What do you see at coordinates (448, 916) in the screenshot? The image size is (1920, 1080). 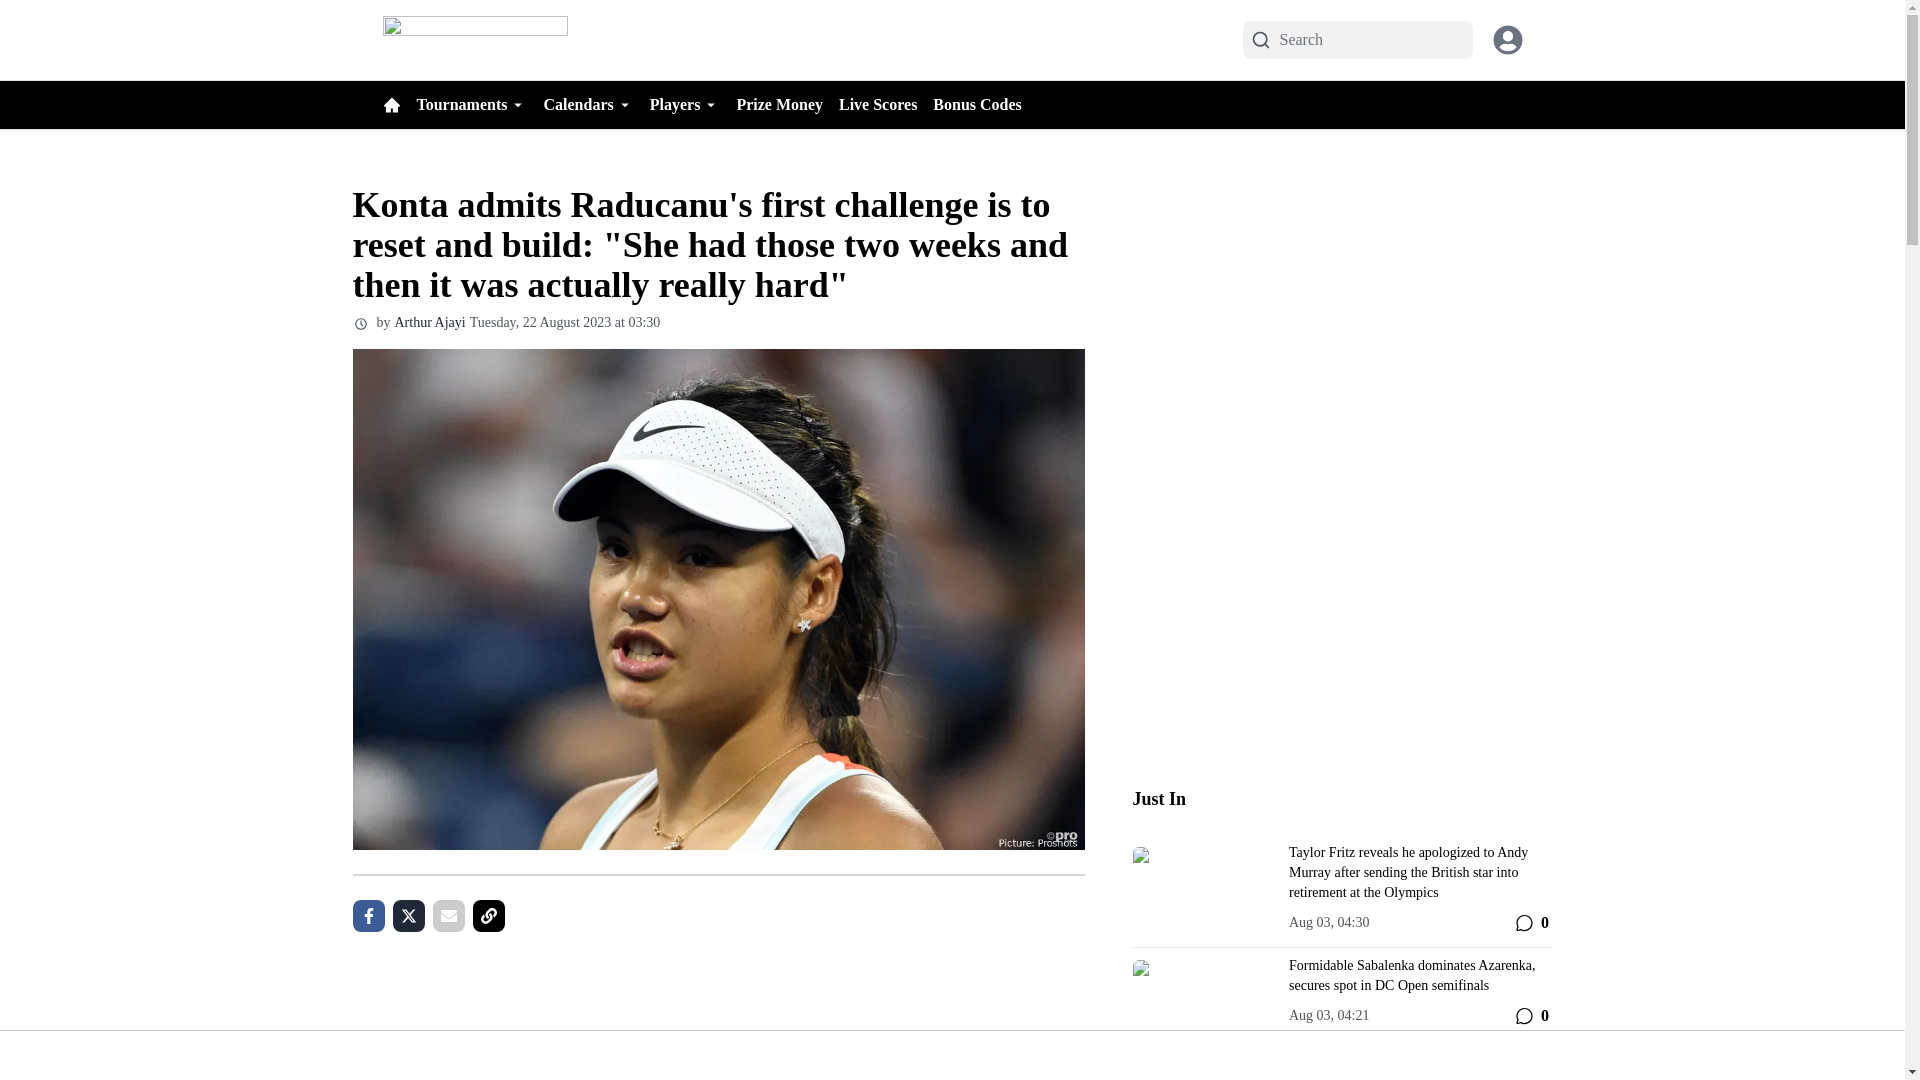 I see `Share with Email` at bounding box center [448, 916].